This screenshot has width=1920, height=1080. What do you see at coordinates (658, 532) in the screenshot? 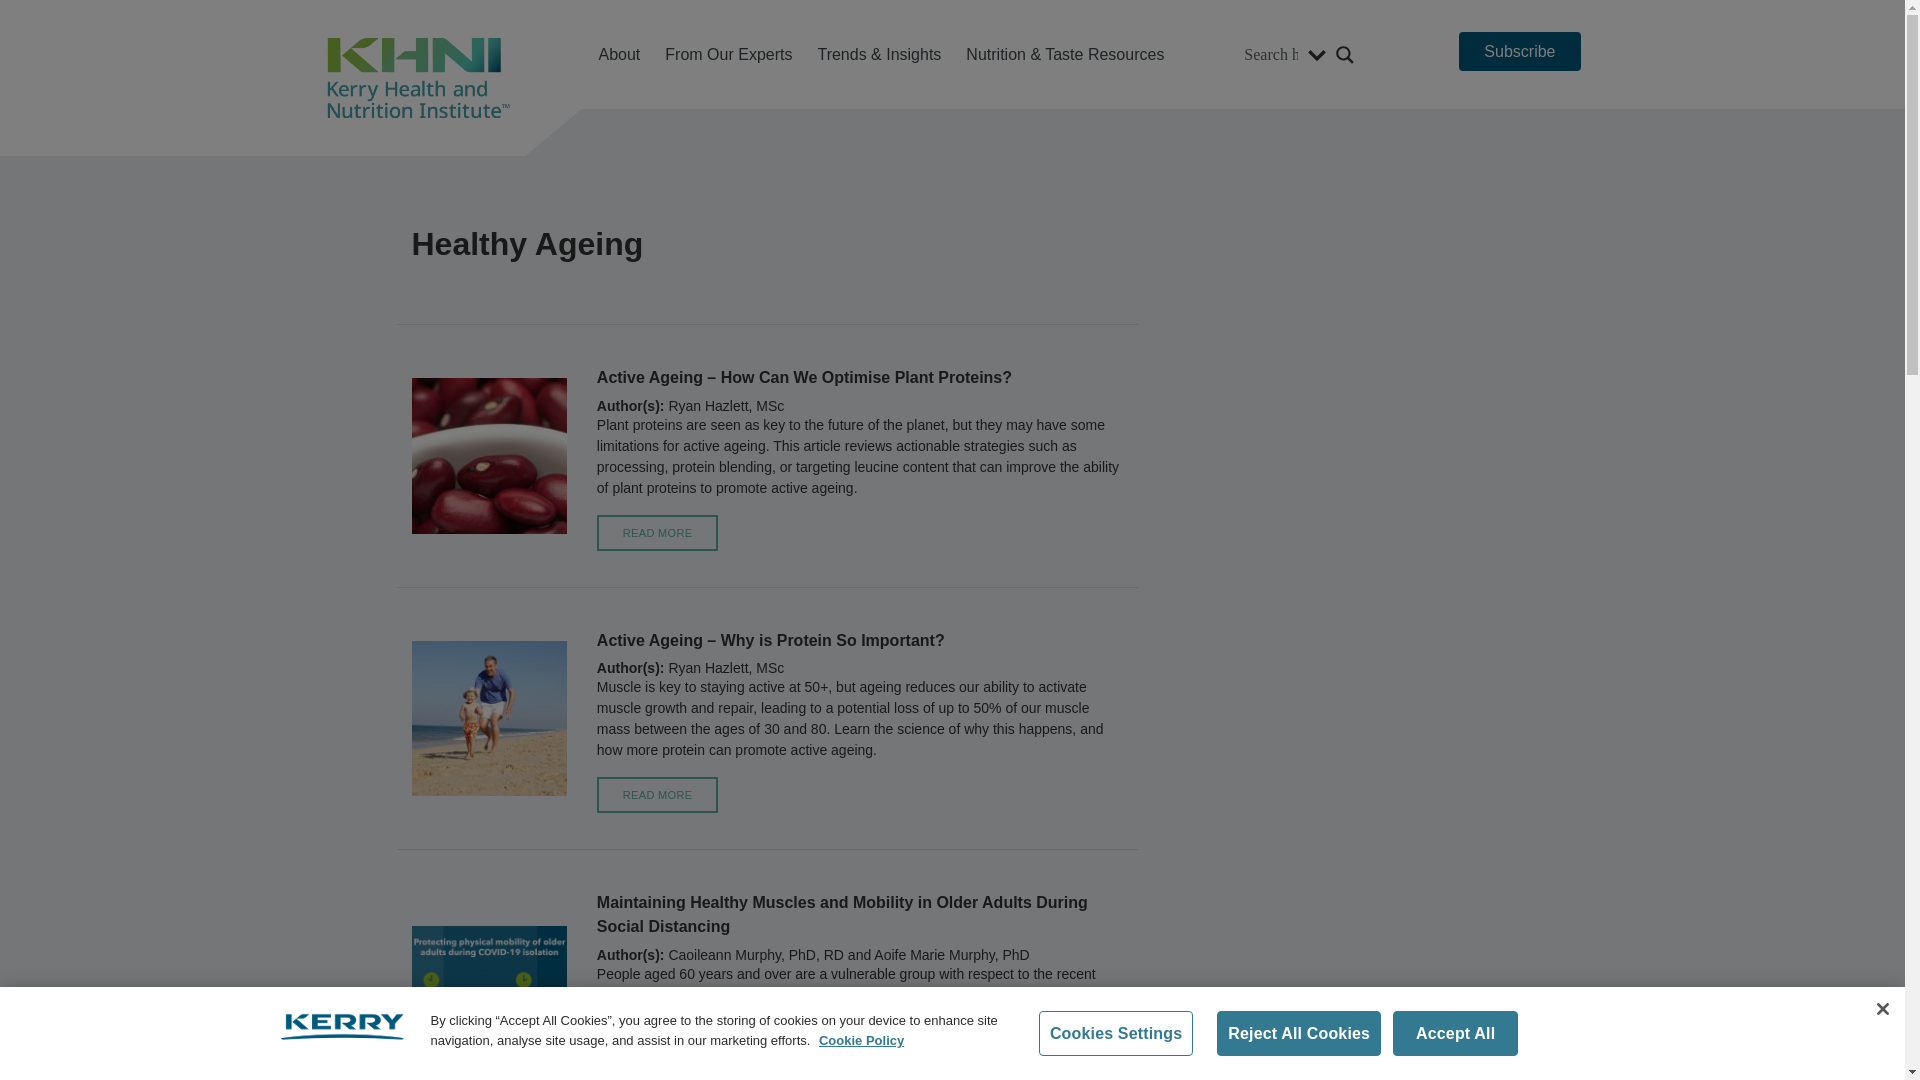
I see `READ MORE` at bounding box center [658, 532].